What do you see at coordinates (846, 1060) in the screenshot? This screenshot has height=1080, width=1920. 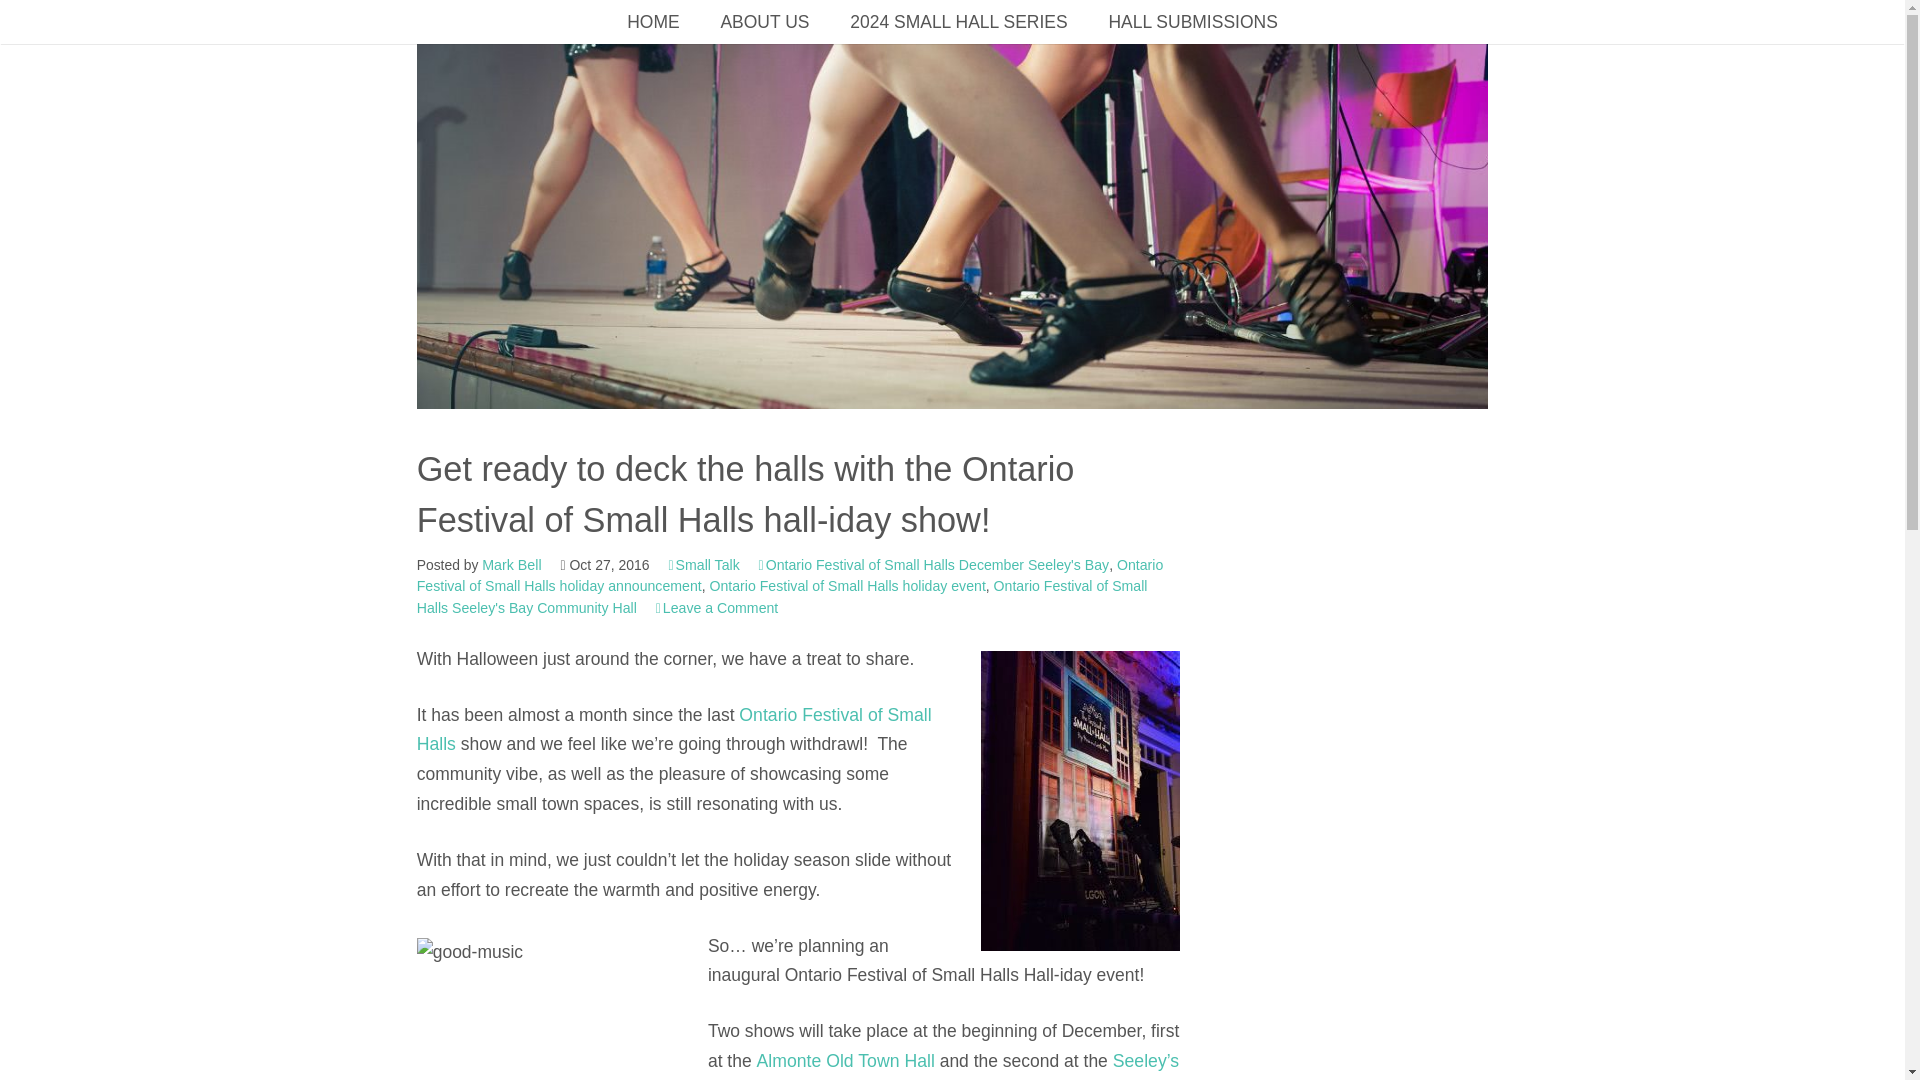 I see `Almonte Old Town Hall` at bounding box center [846, 1060].